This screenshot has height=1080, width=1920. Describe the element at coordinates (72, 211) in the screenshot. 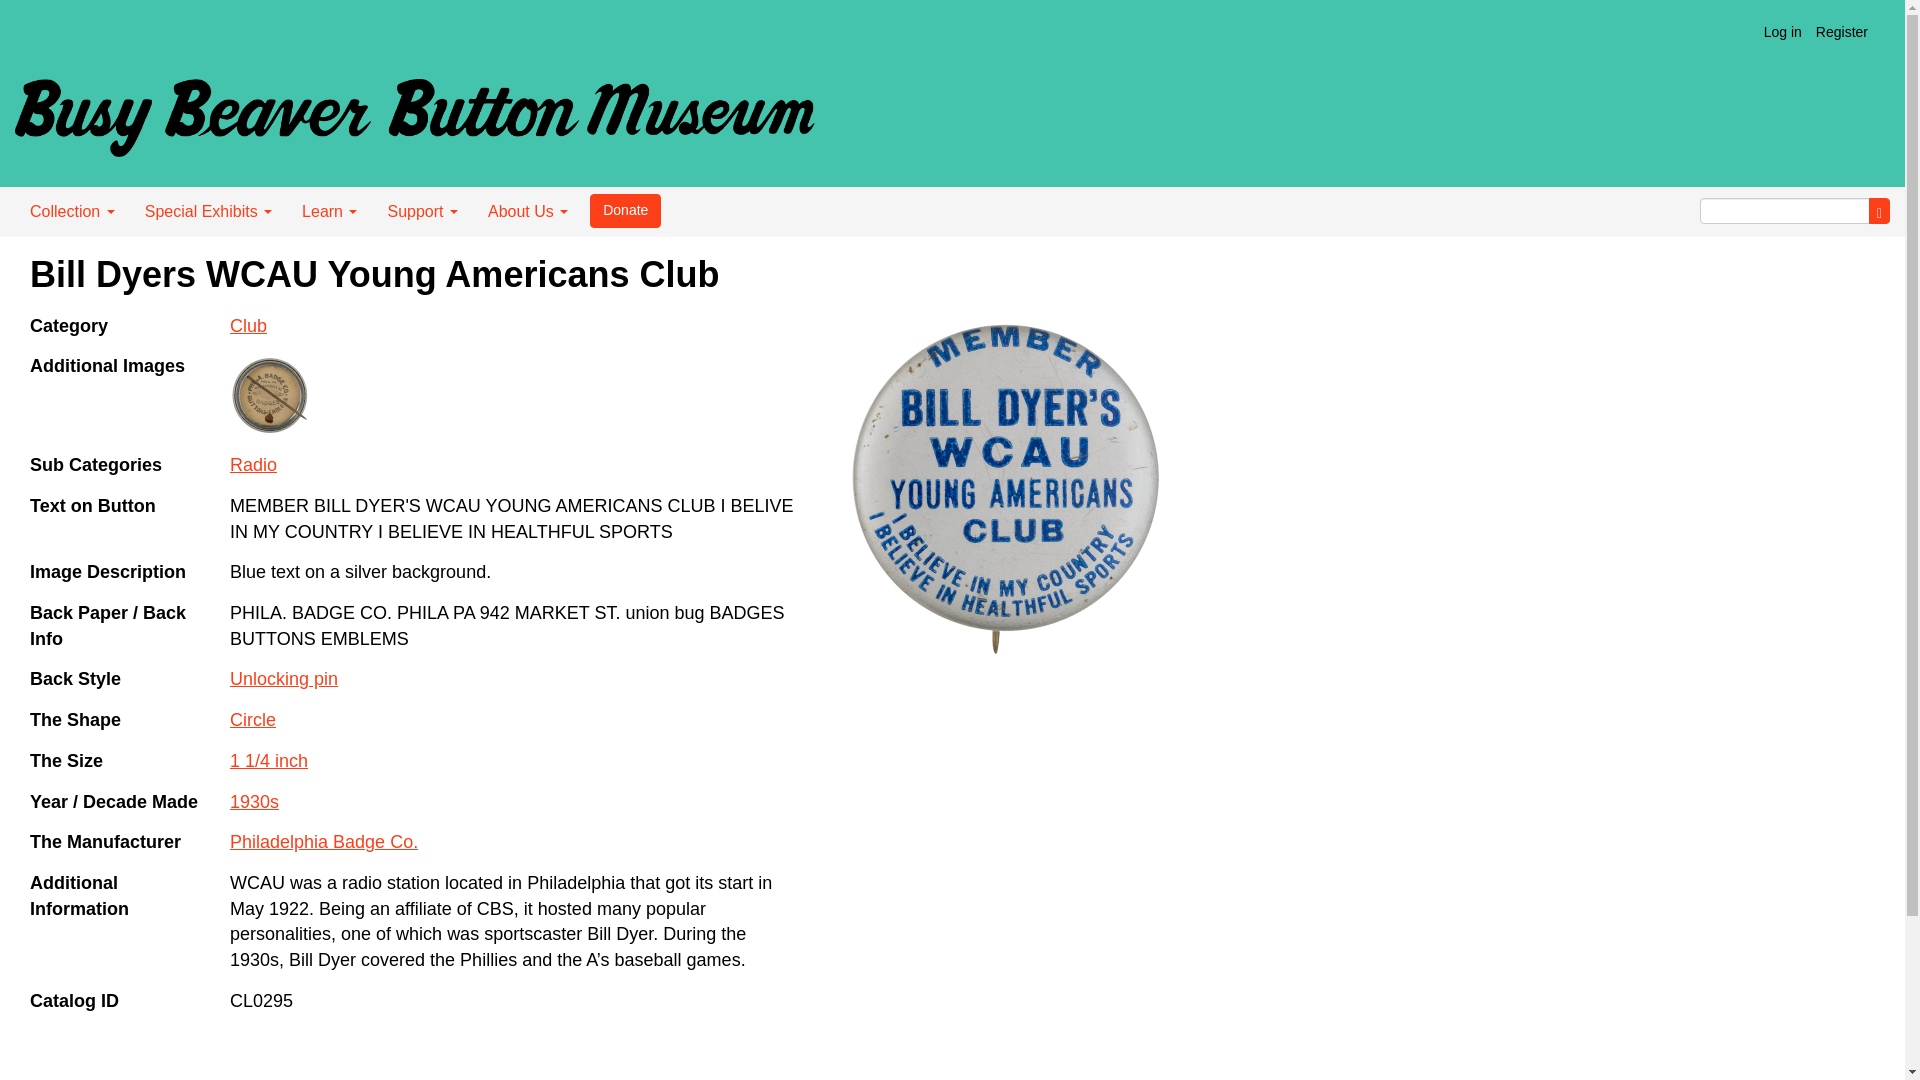

I see `Collection` at that location.